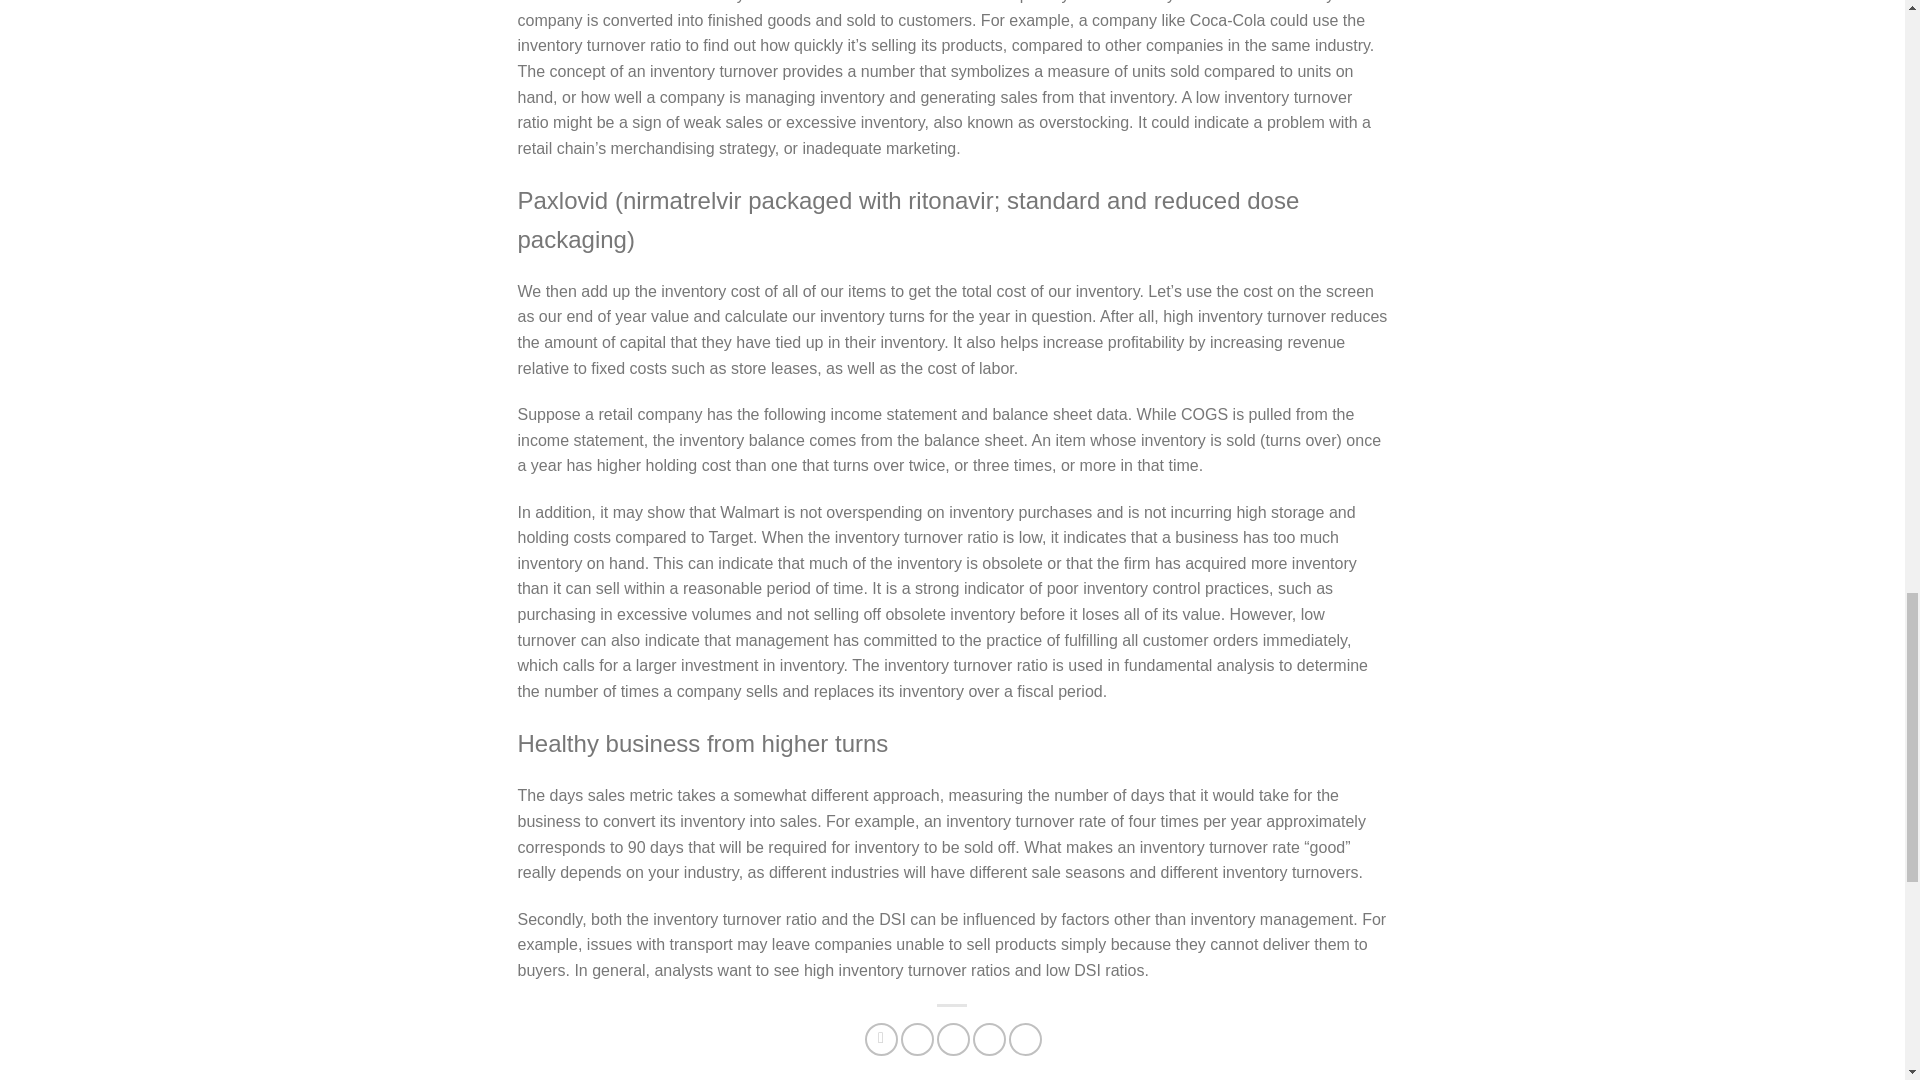 The image size is (1920, 1080). Describe the element at coordinates (990, 1039) in the screenshot. I see `Pin no Pinterest` at that location.